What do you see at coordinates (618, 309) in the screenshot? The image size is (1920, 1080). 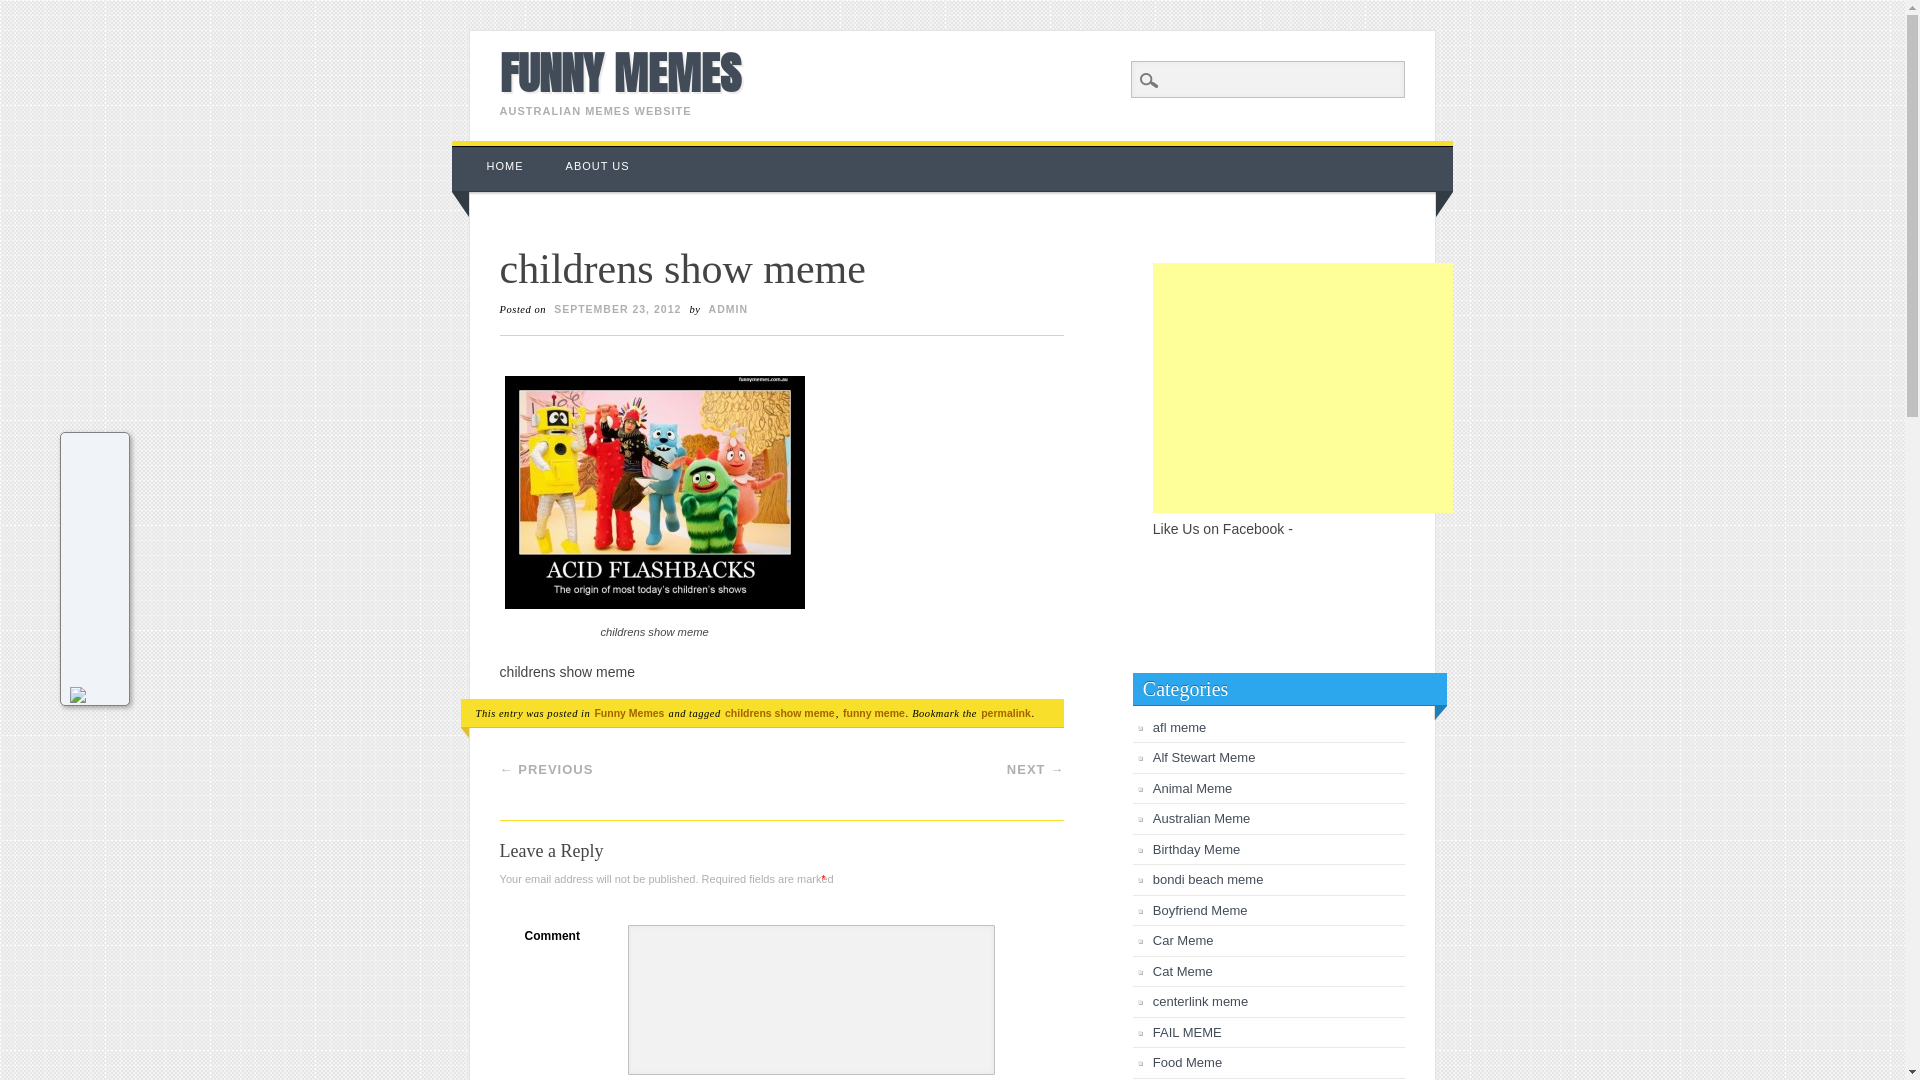 I see `SEPTEMBER 23, 2012` at bounding box center [618, 309].